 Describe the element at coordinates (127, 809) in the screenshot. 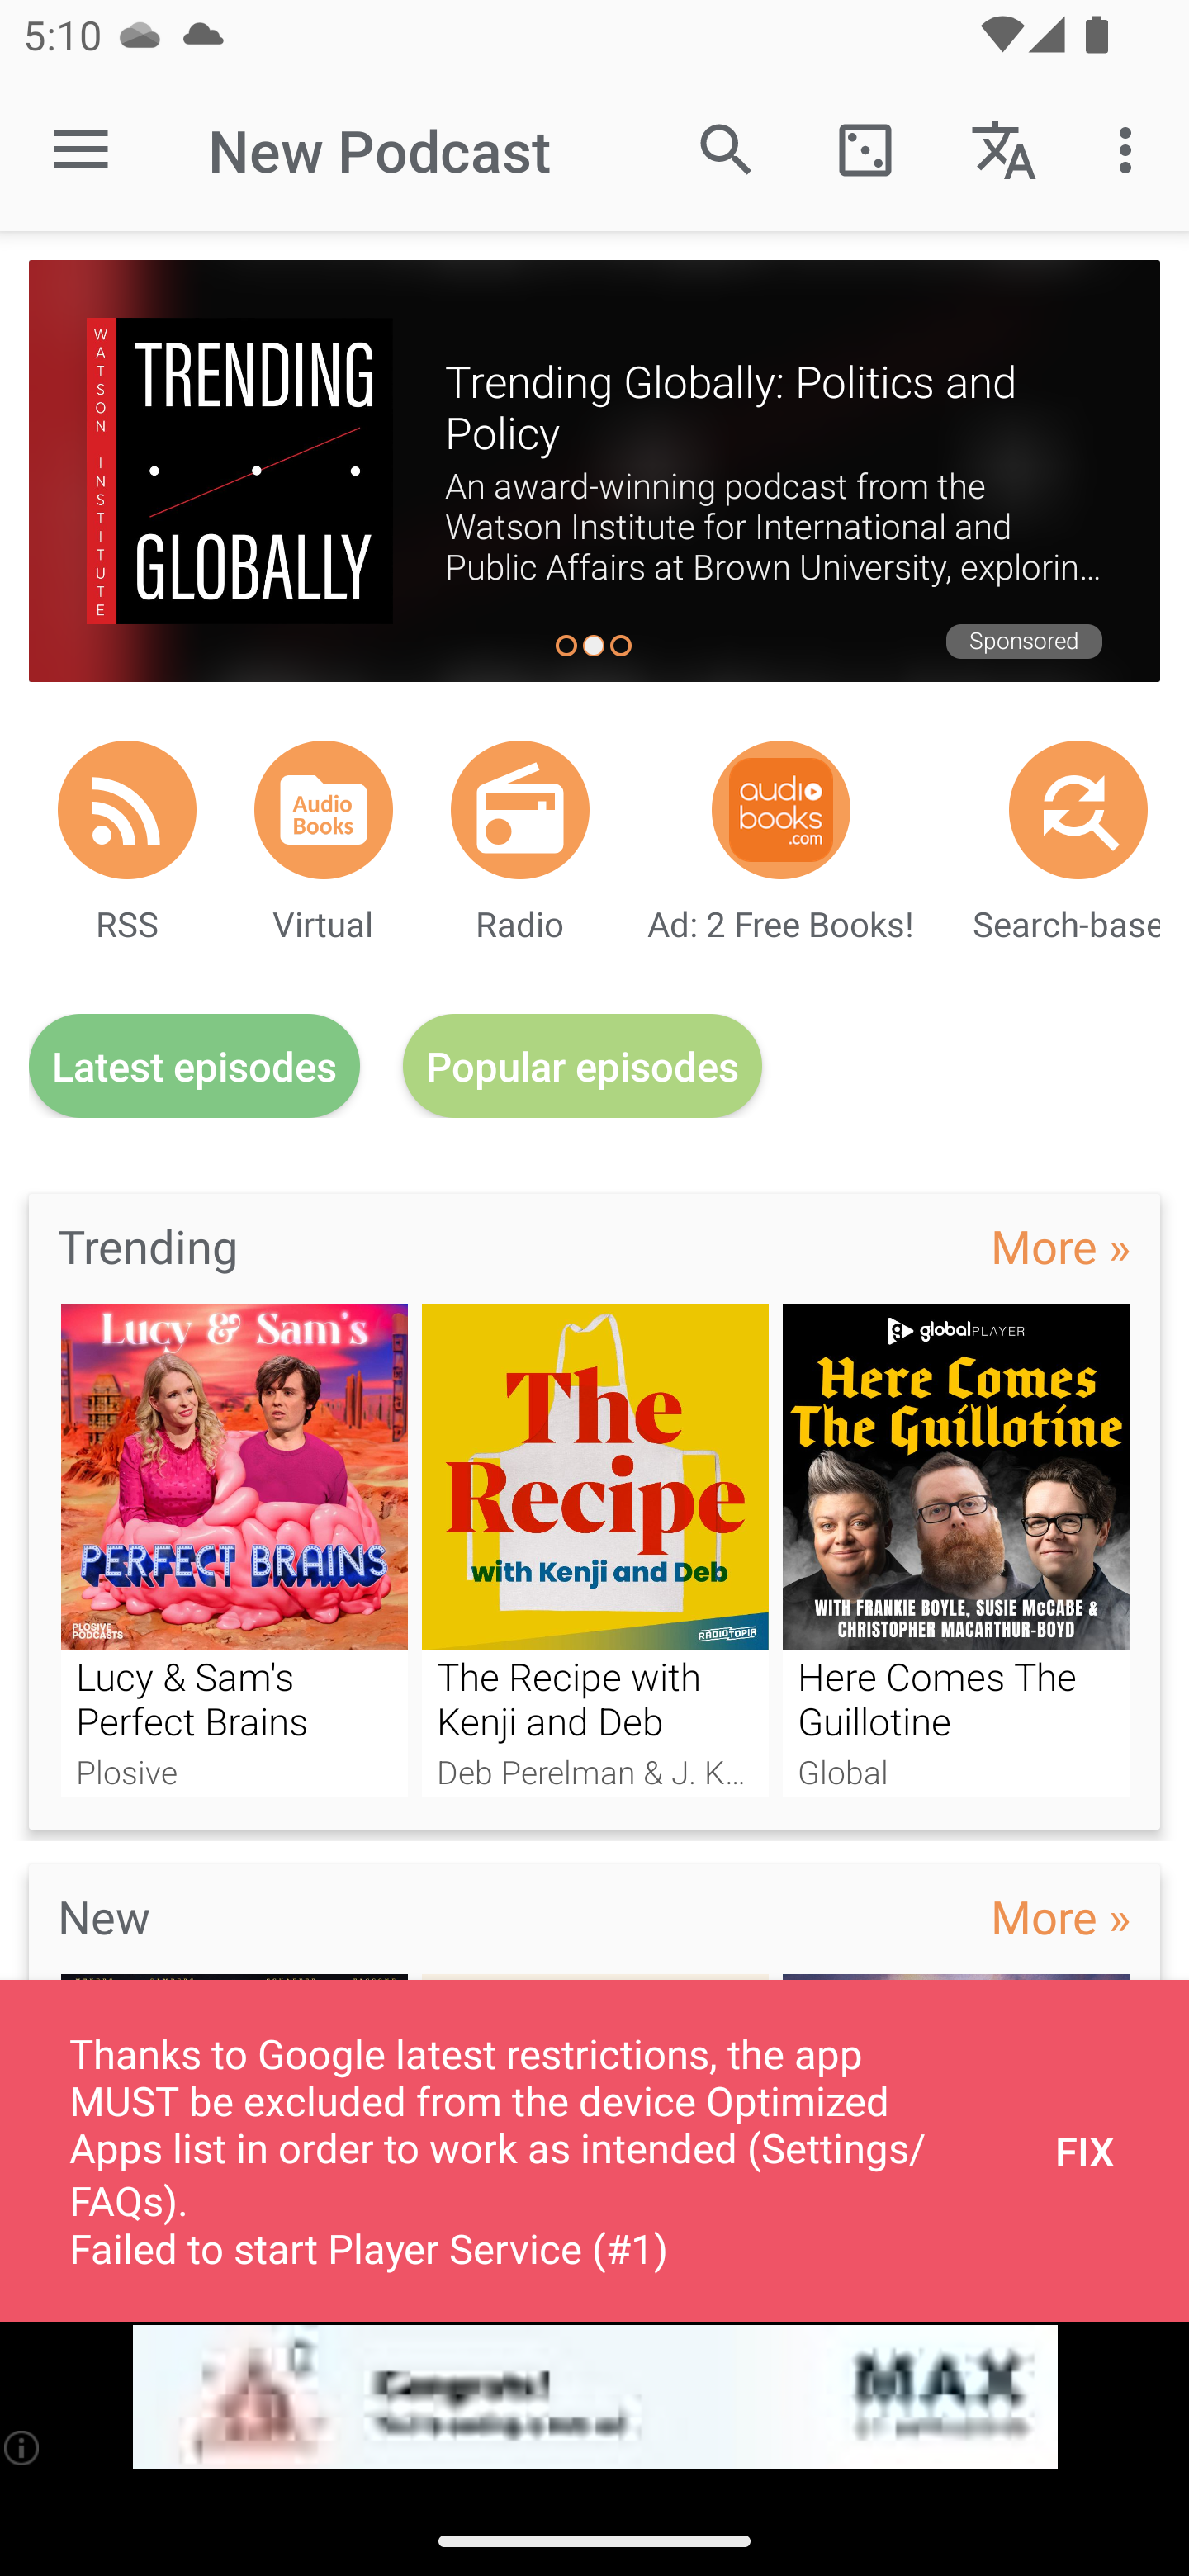

I see `RSS` at that location.